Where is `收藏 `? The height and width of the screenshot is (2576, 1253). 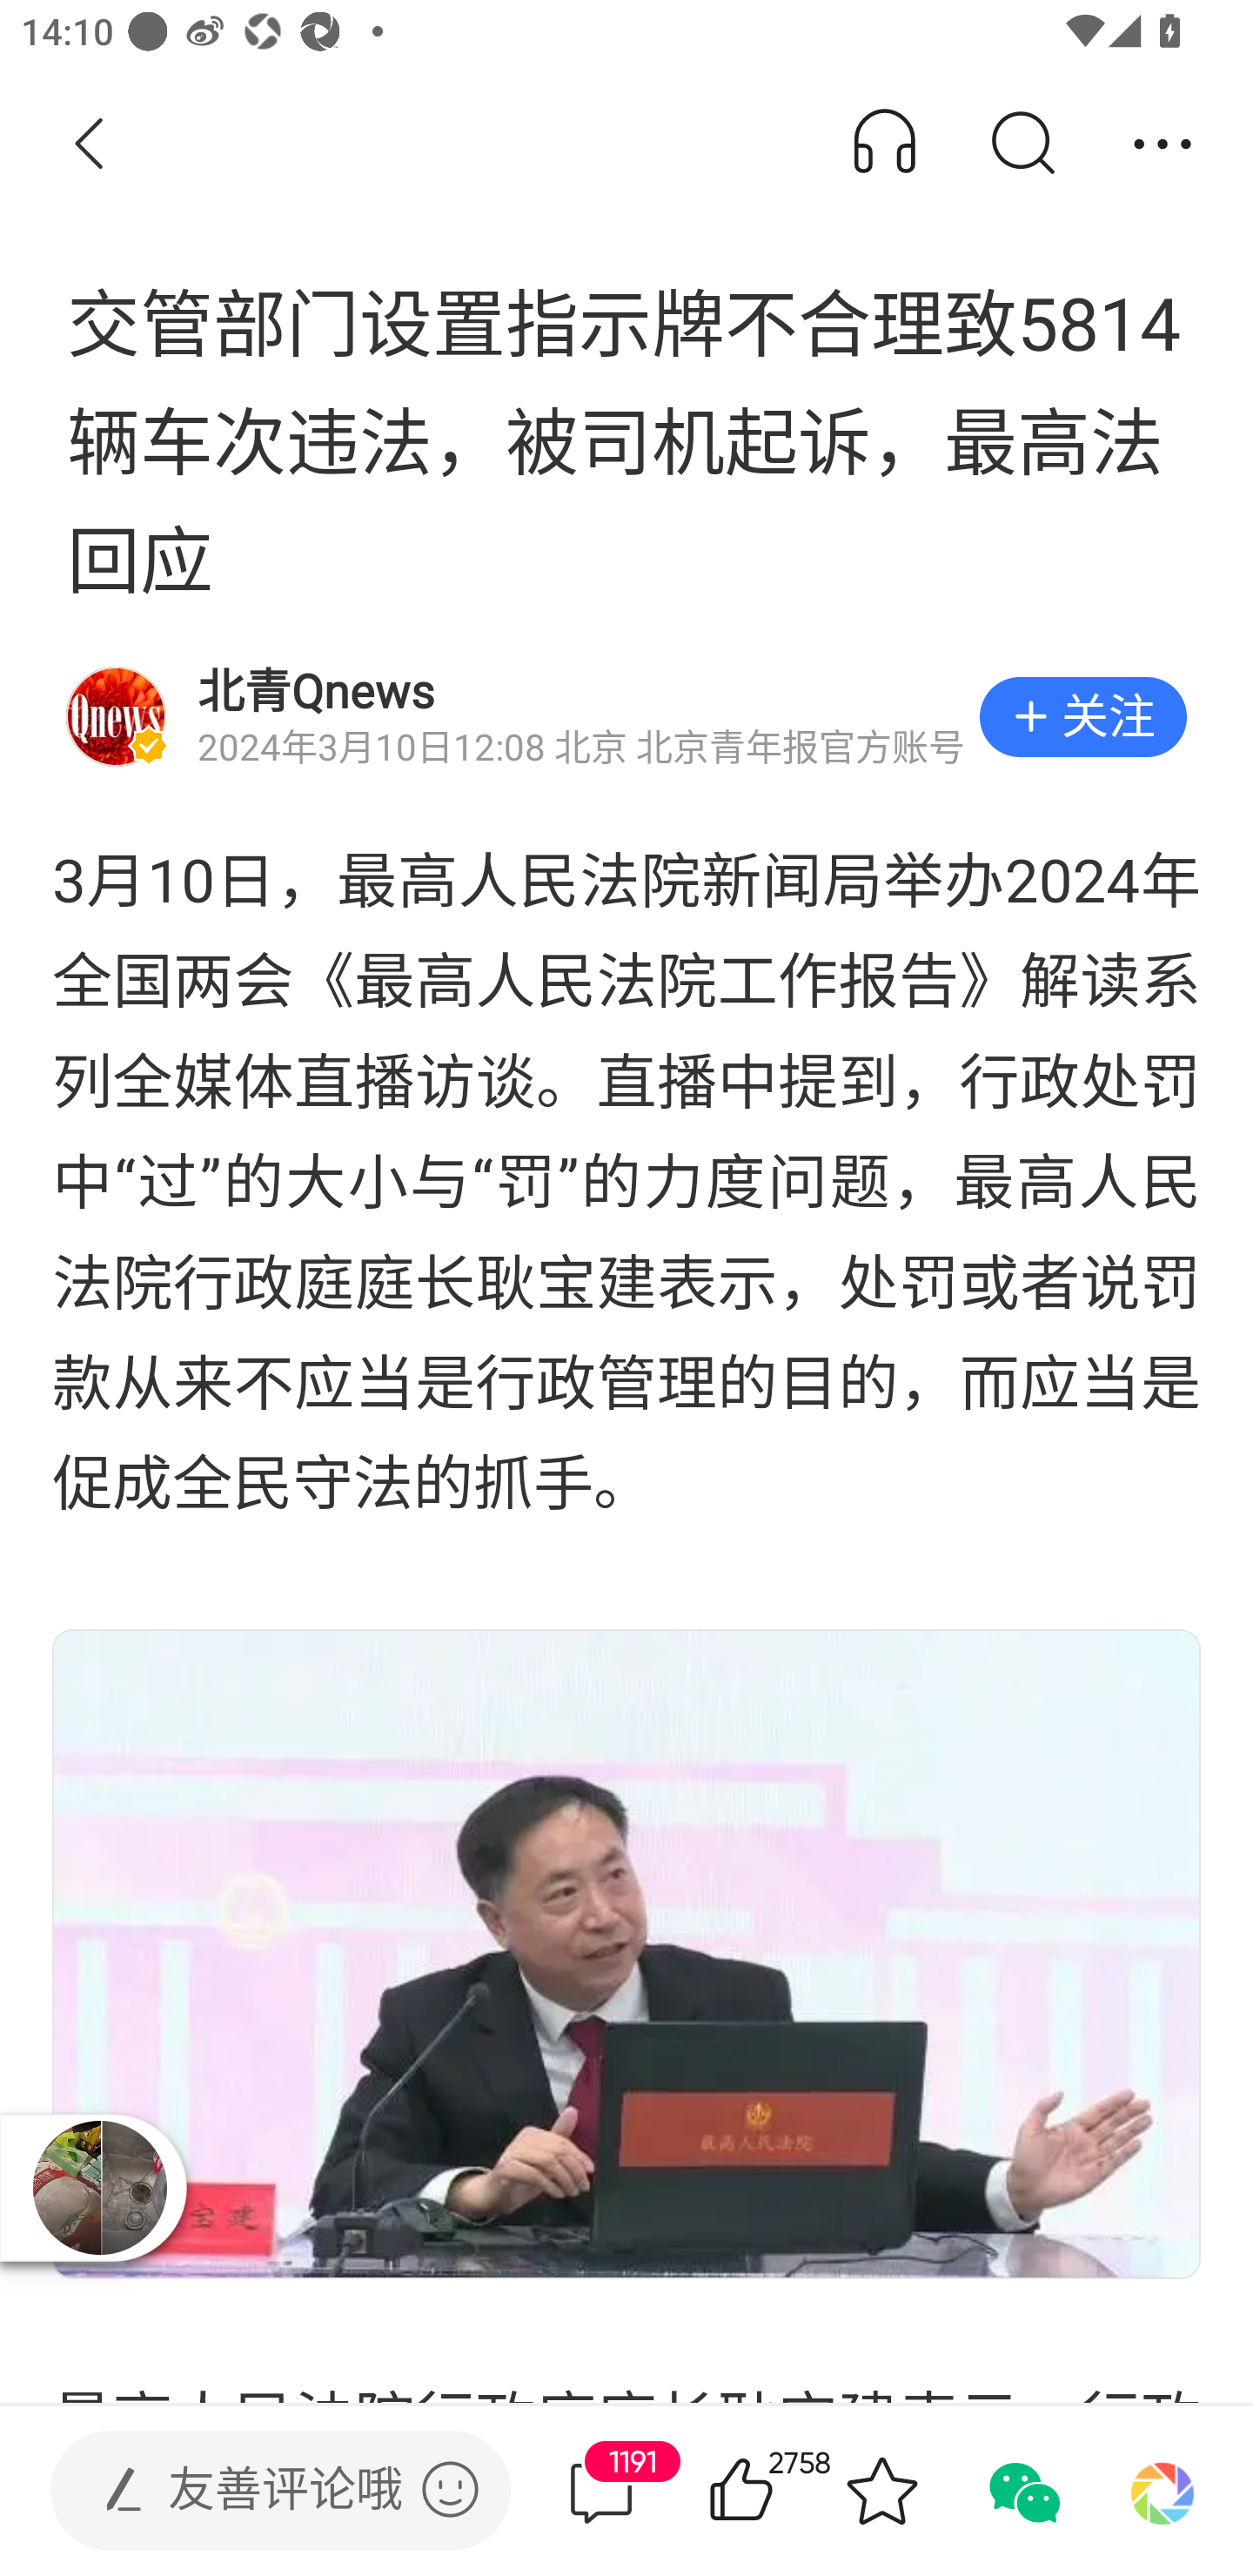
收藏  is located at coordinates (881, 2491).